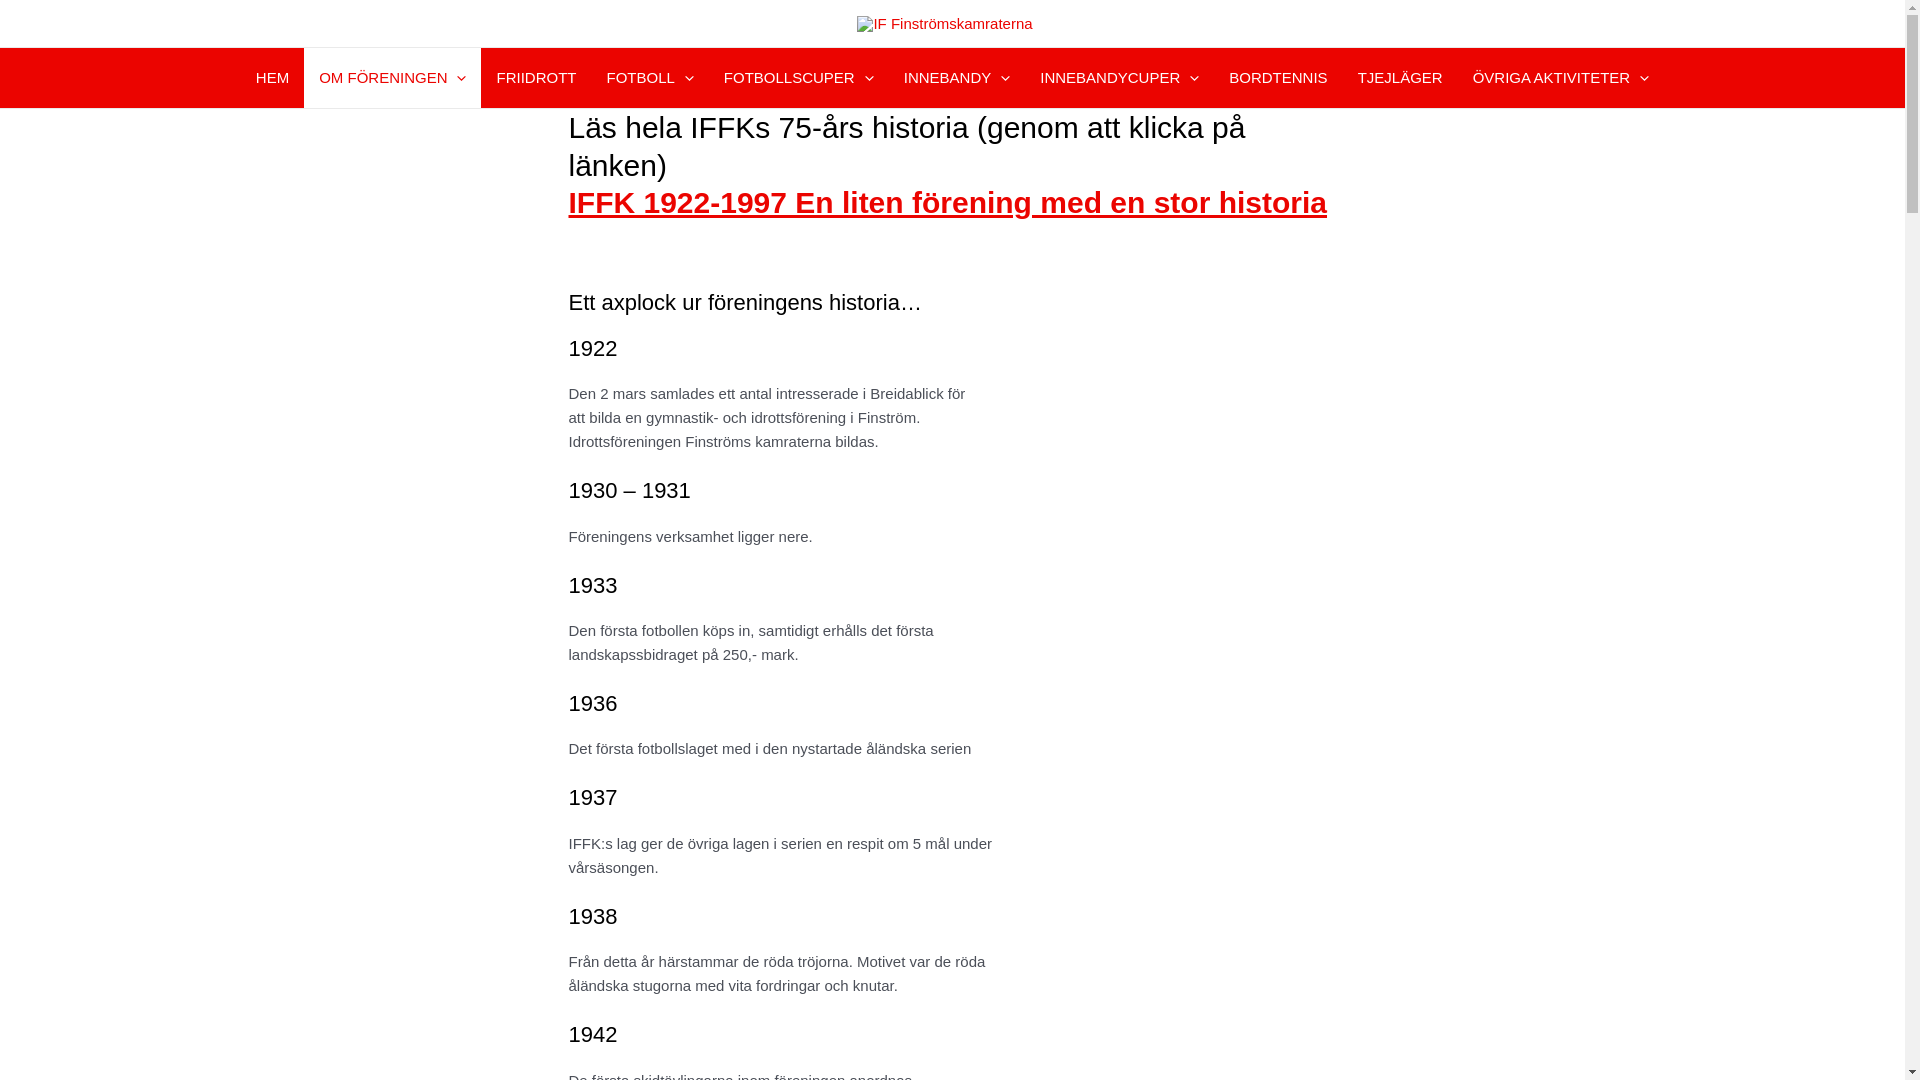  What do you see at coordinates (799, 78) in the screenshot?
I see `FOTBOLLSCUPER` at bounding box center [799, 78].